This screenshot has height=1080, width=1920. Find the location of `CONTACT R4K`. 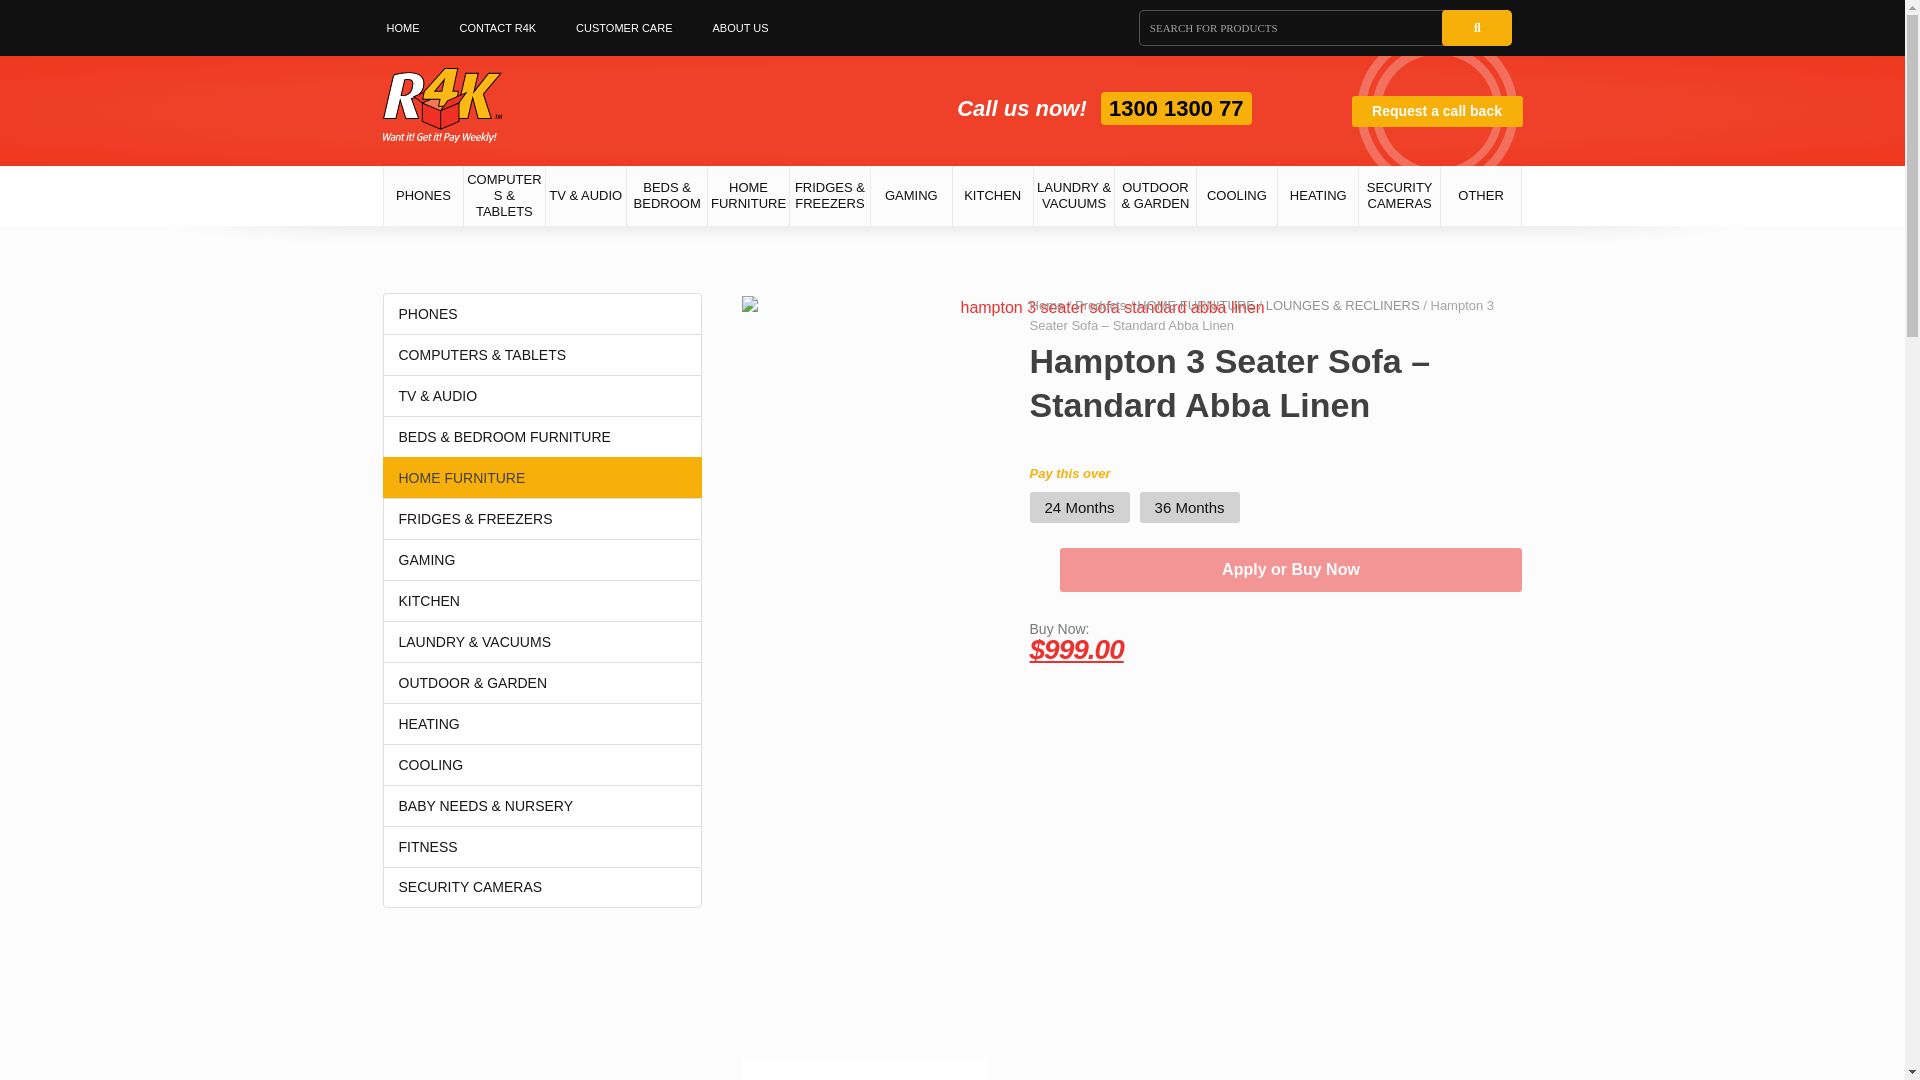

CONTACT R4K is located at coordinates (498, 28).